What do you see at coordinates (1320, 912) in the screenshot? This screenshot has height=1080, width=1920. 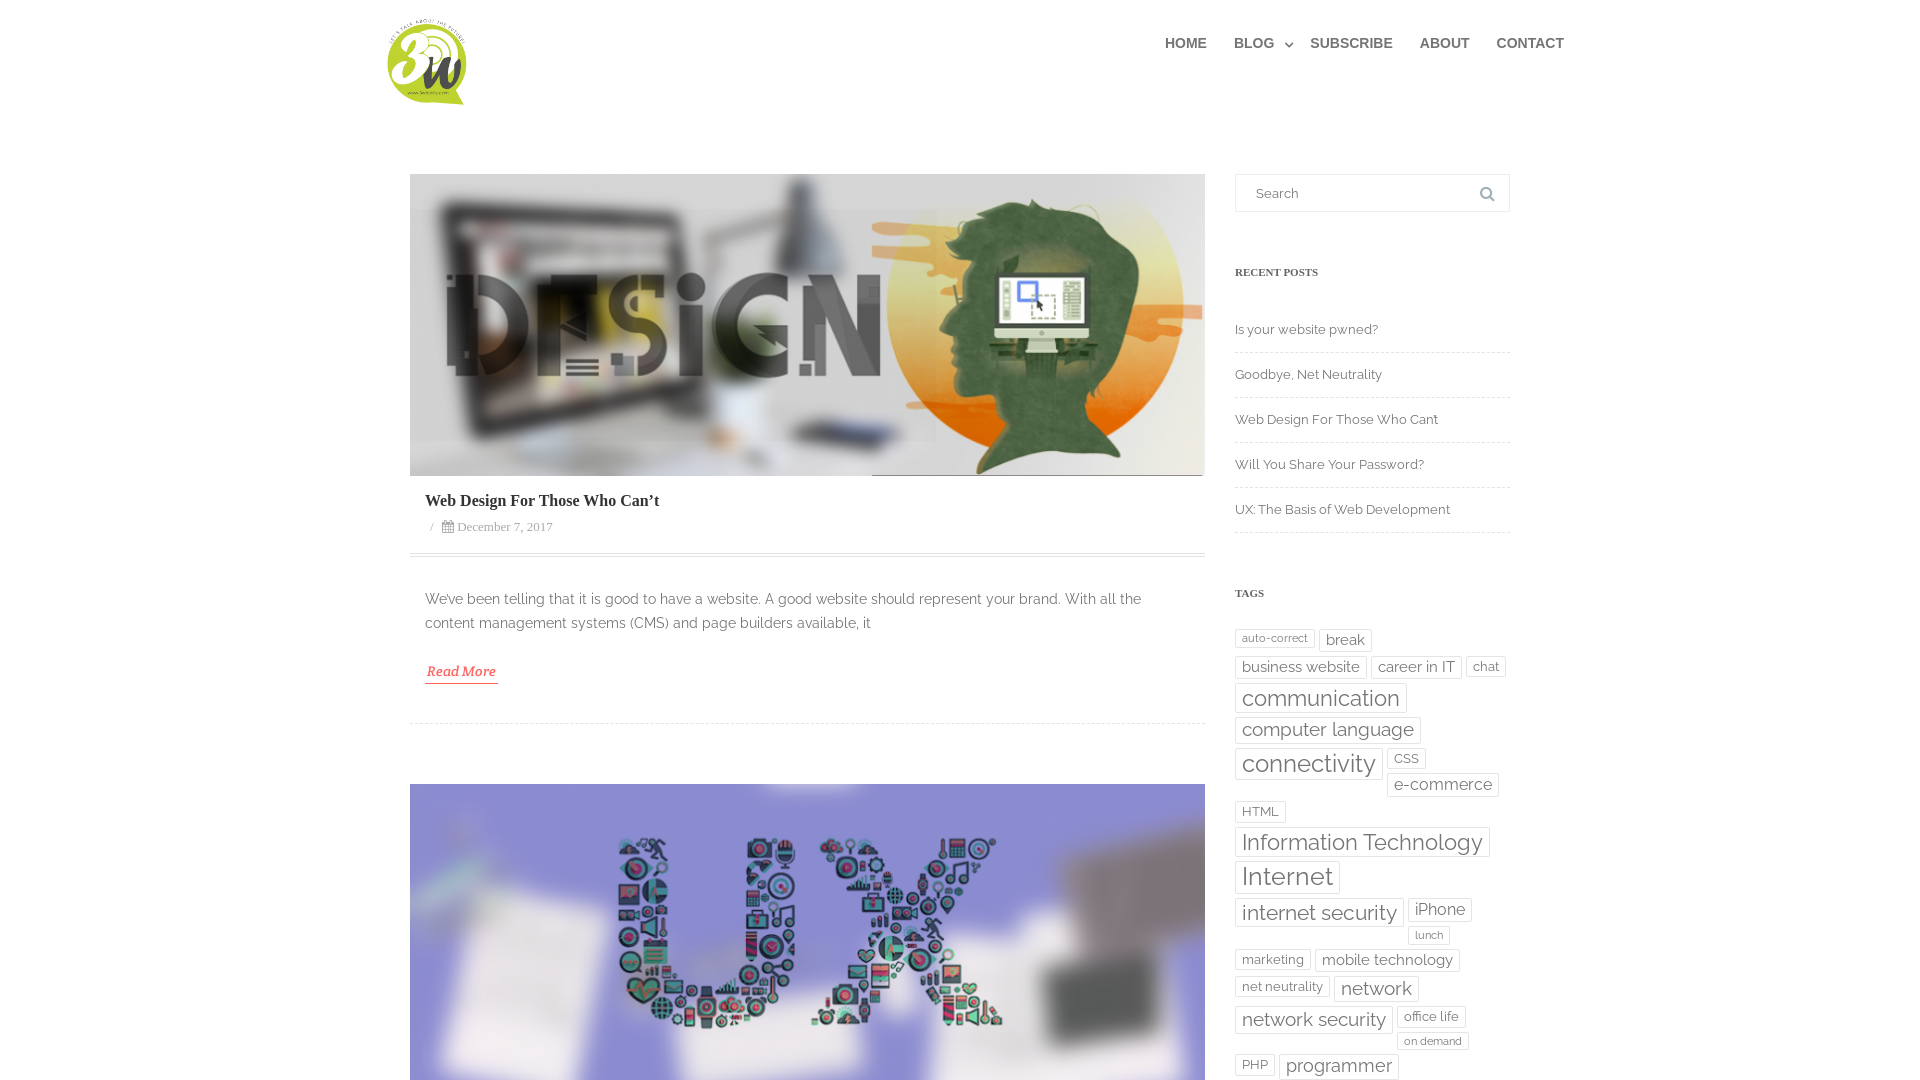 I see `internet security` at bounding box center [1320, 912].